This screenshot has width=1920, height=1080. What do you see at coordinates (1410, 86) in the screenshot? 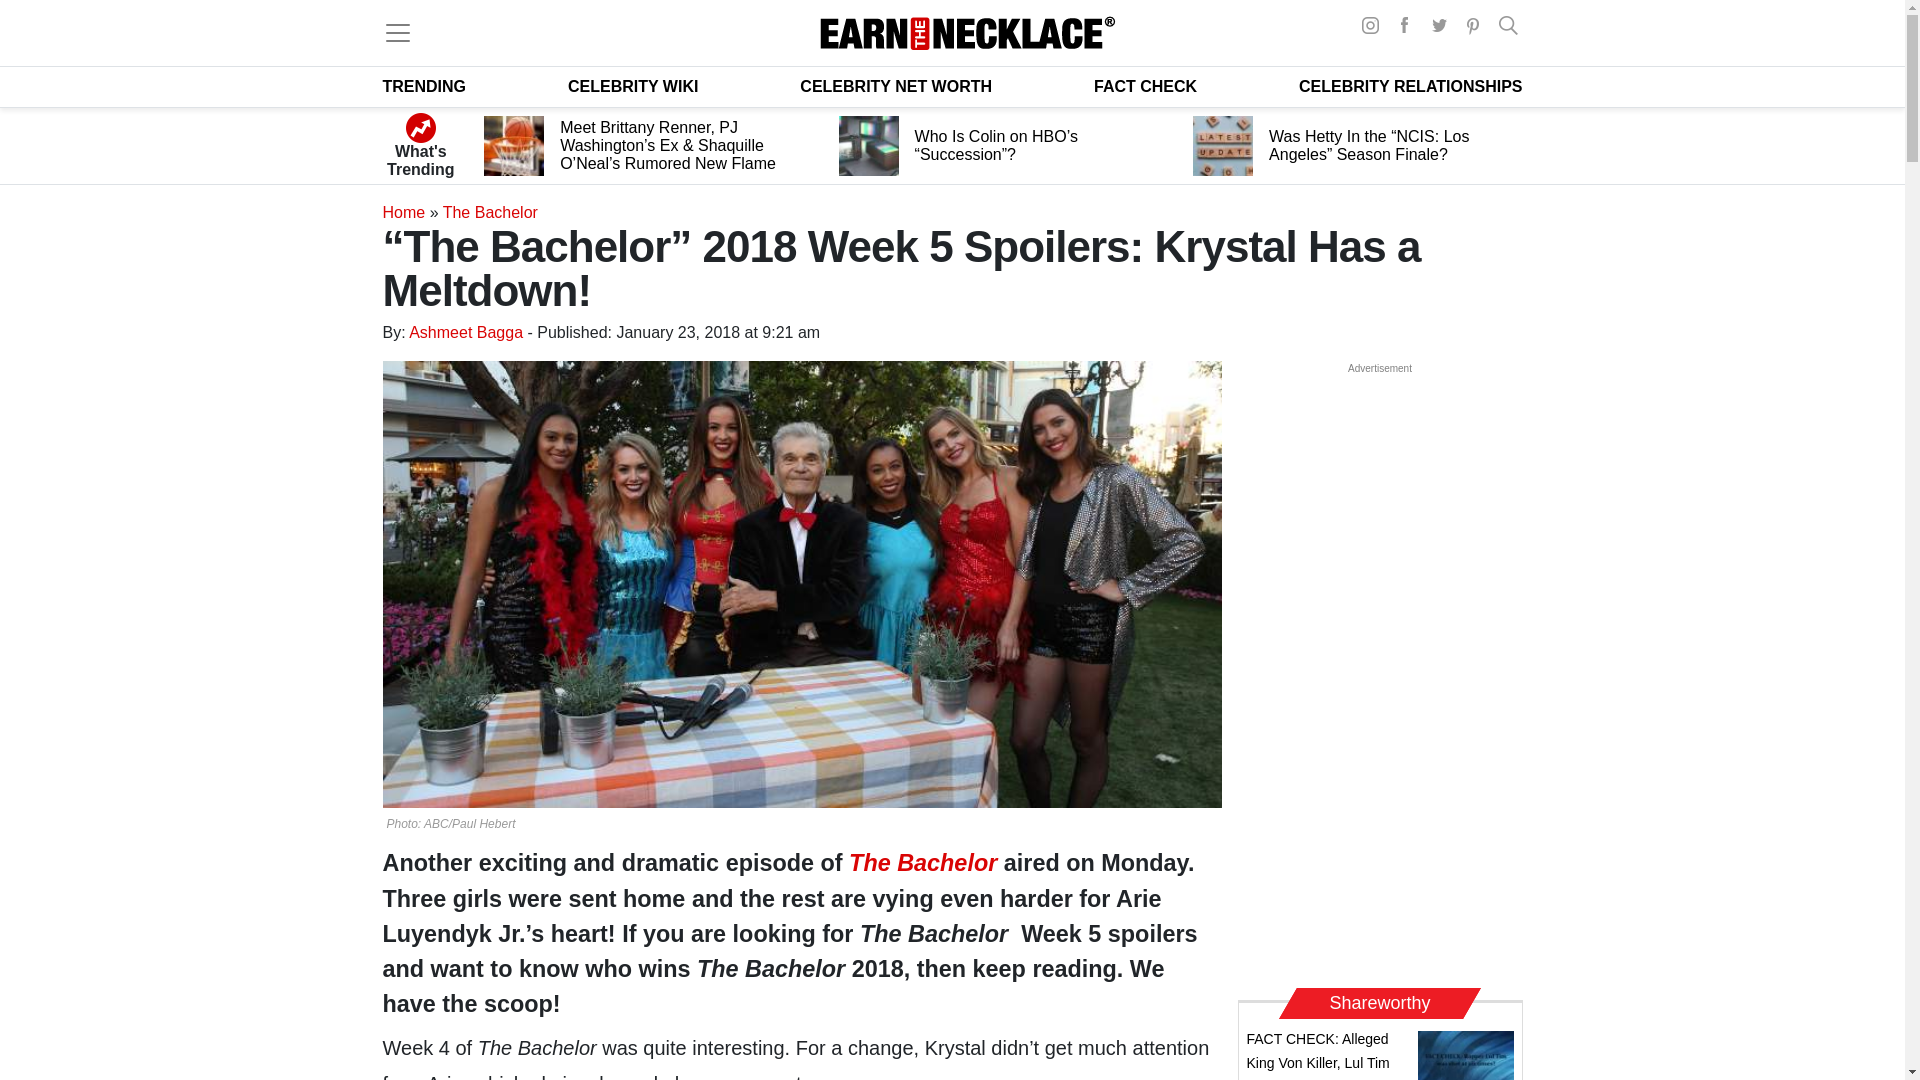
I see `CELEBRITY RELATIONSHIPS` at bounding box center [1410, 86].